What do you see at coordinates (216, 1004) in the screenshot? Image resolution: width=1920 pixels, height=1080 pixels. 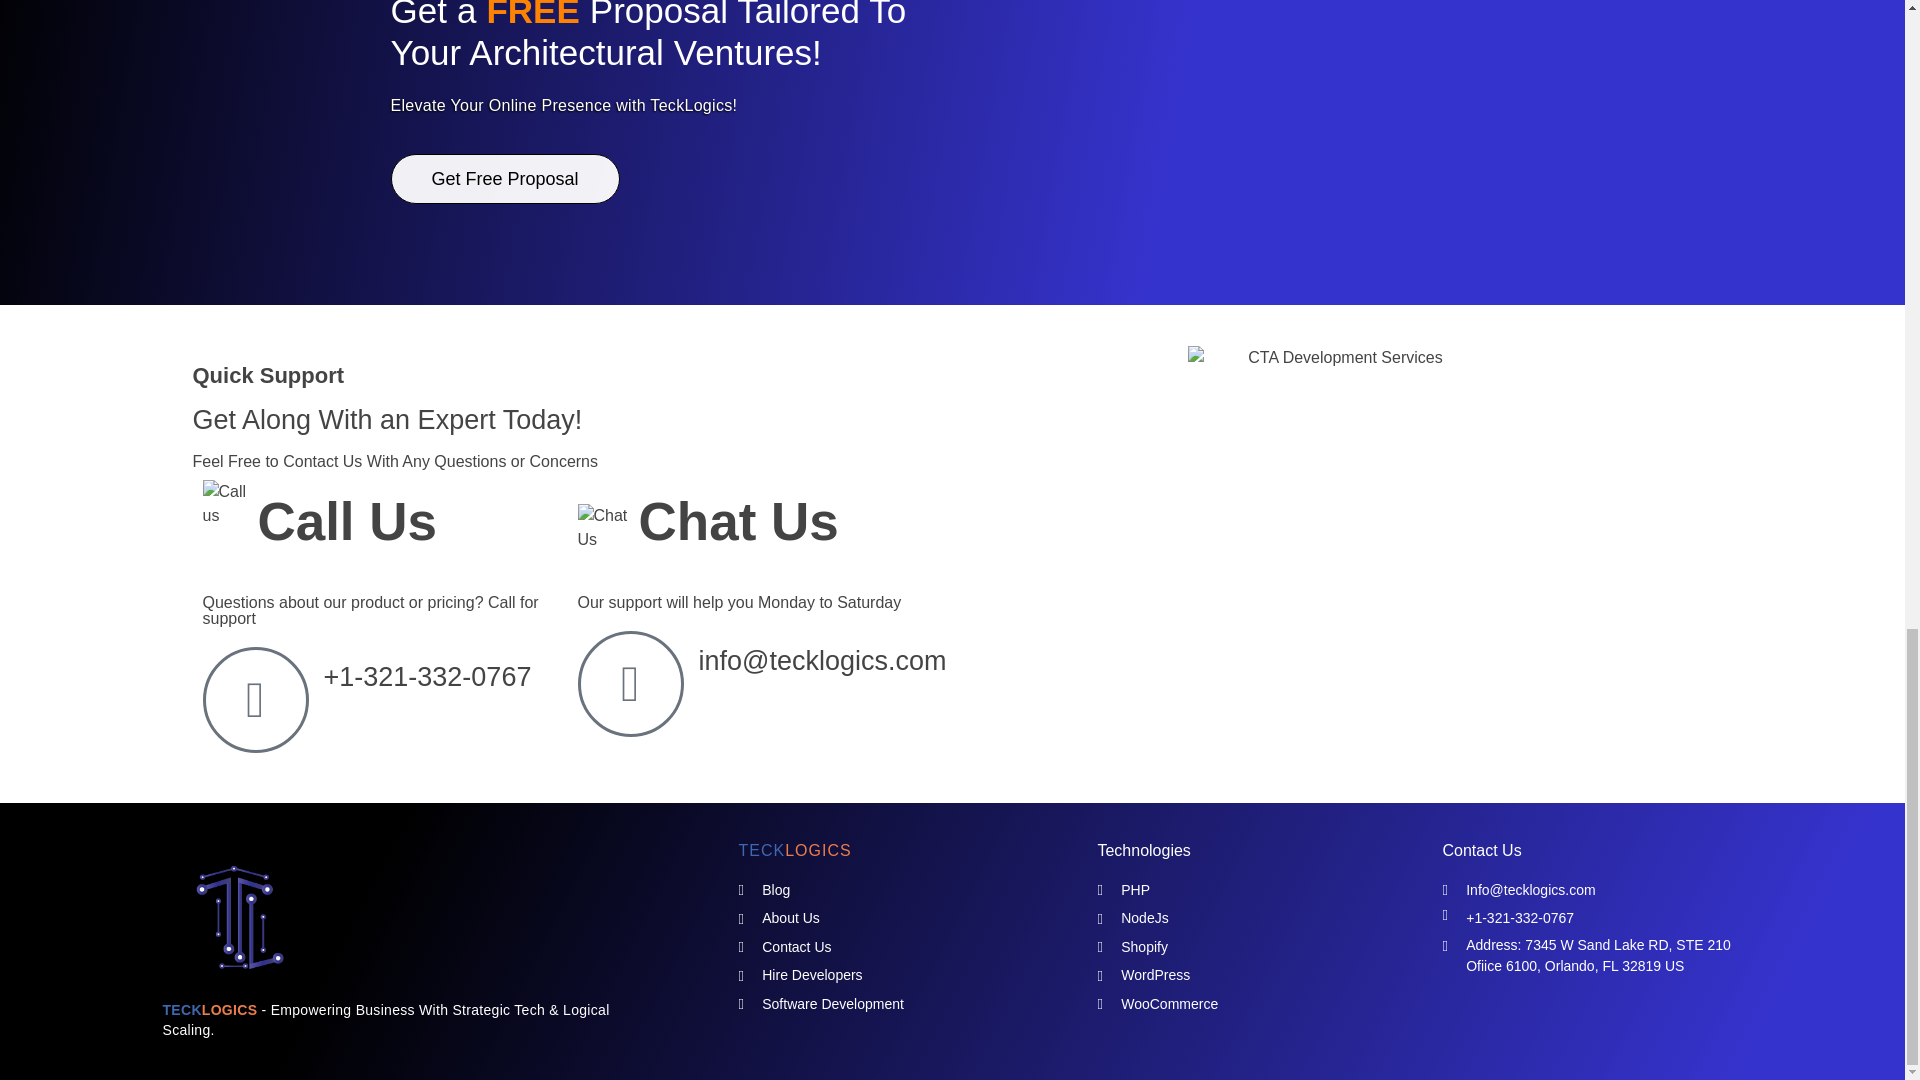 I see `Tecklogics` at bounding box center [216, 1004].